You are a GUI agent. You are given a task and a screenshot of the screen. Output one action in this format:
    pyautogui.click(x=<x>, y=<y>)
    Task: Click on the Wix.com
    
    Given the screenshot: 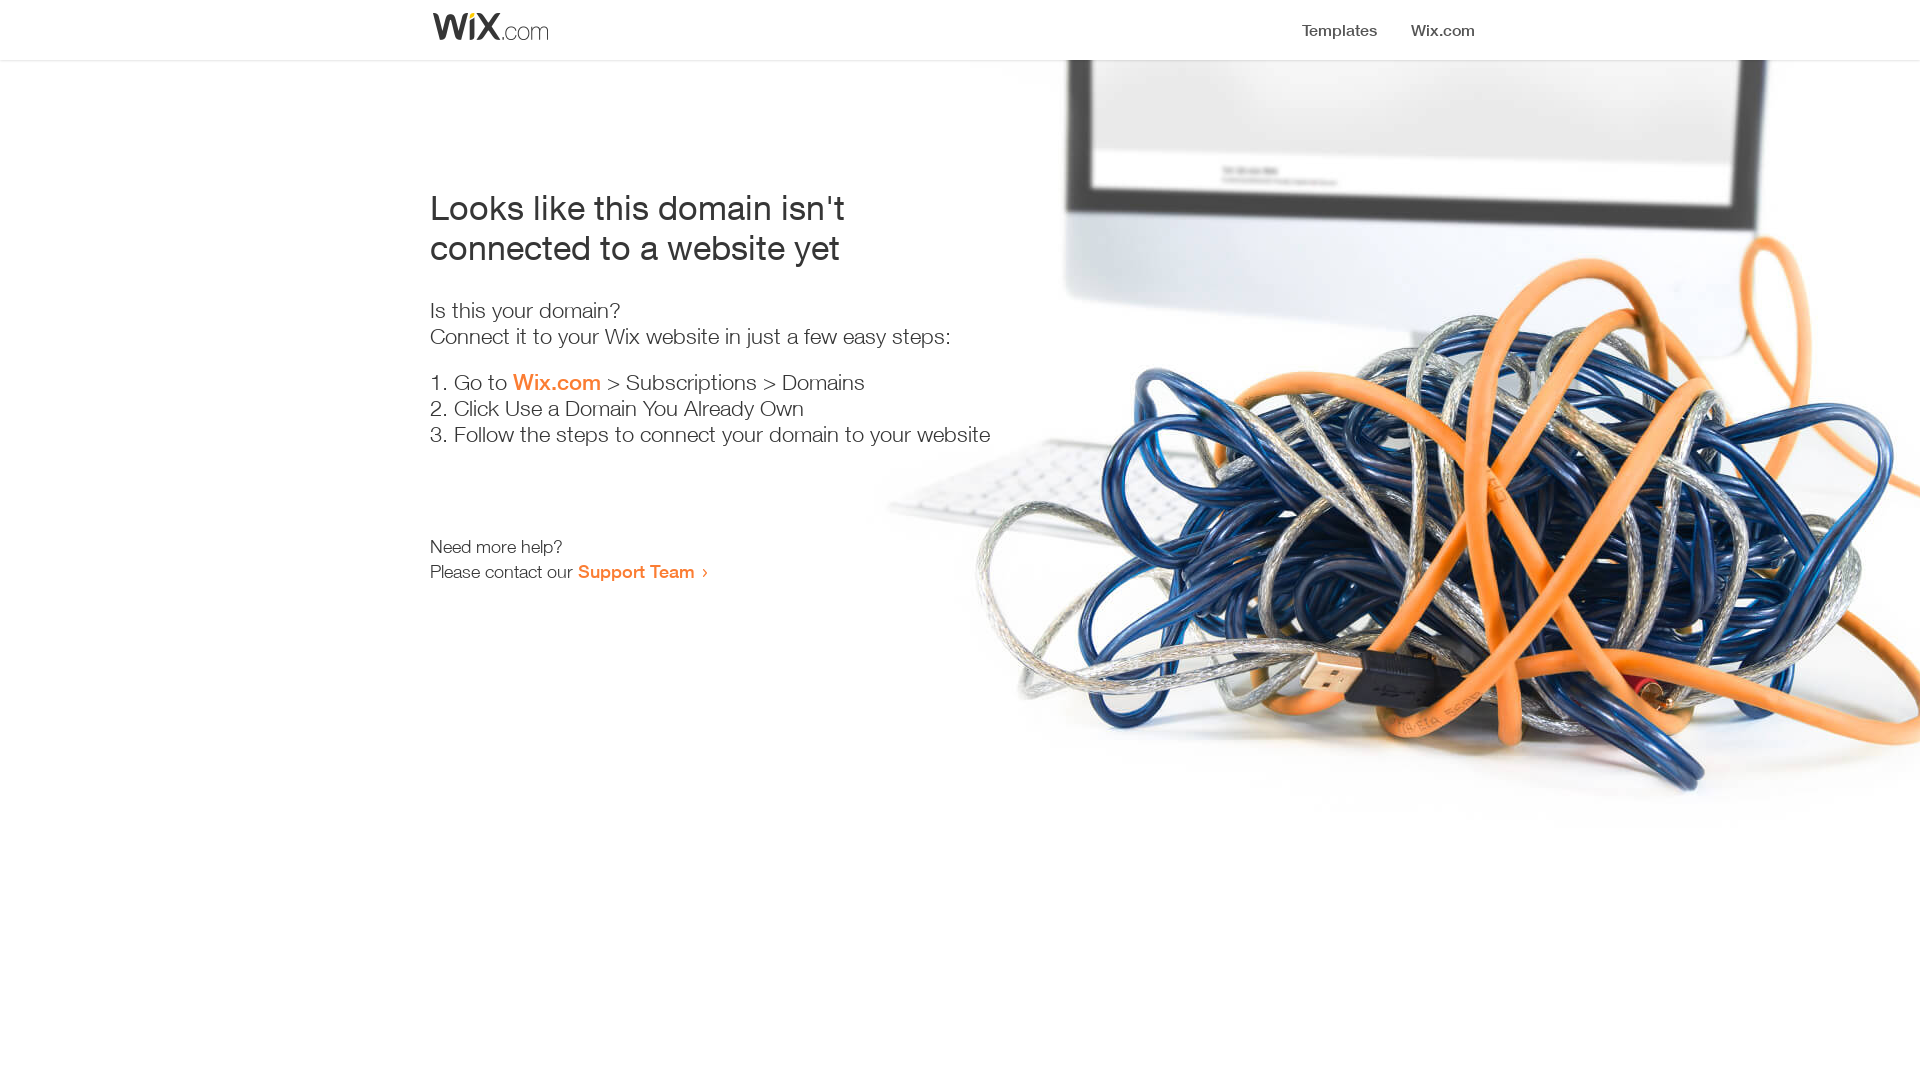 What is the action you would take?
    pyautogui.click(x=557, y=382)
    